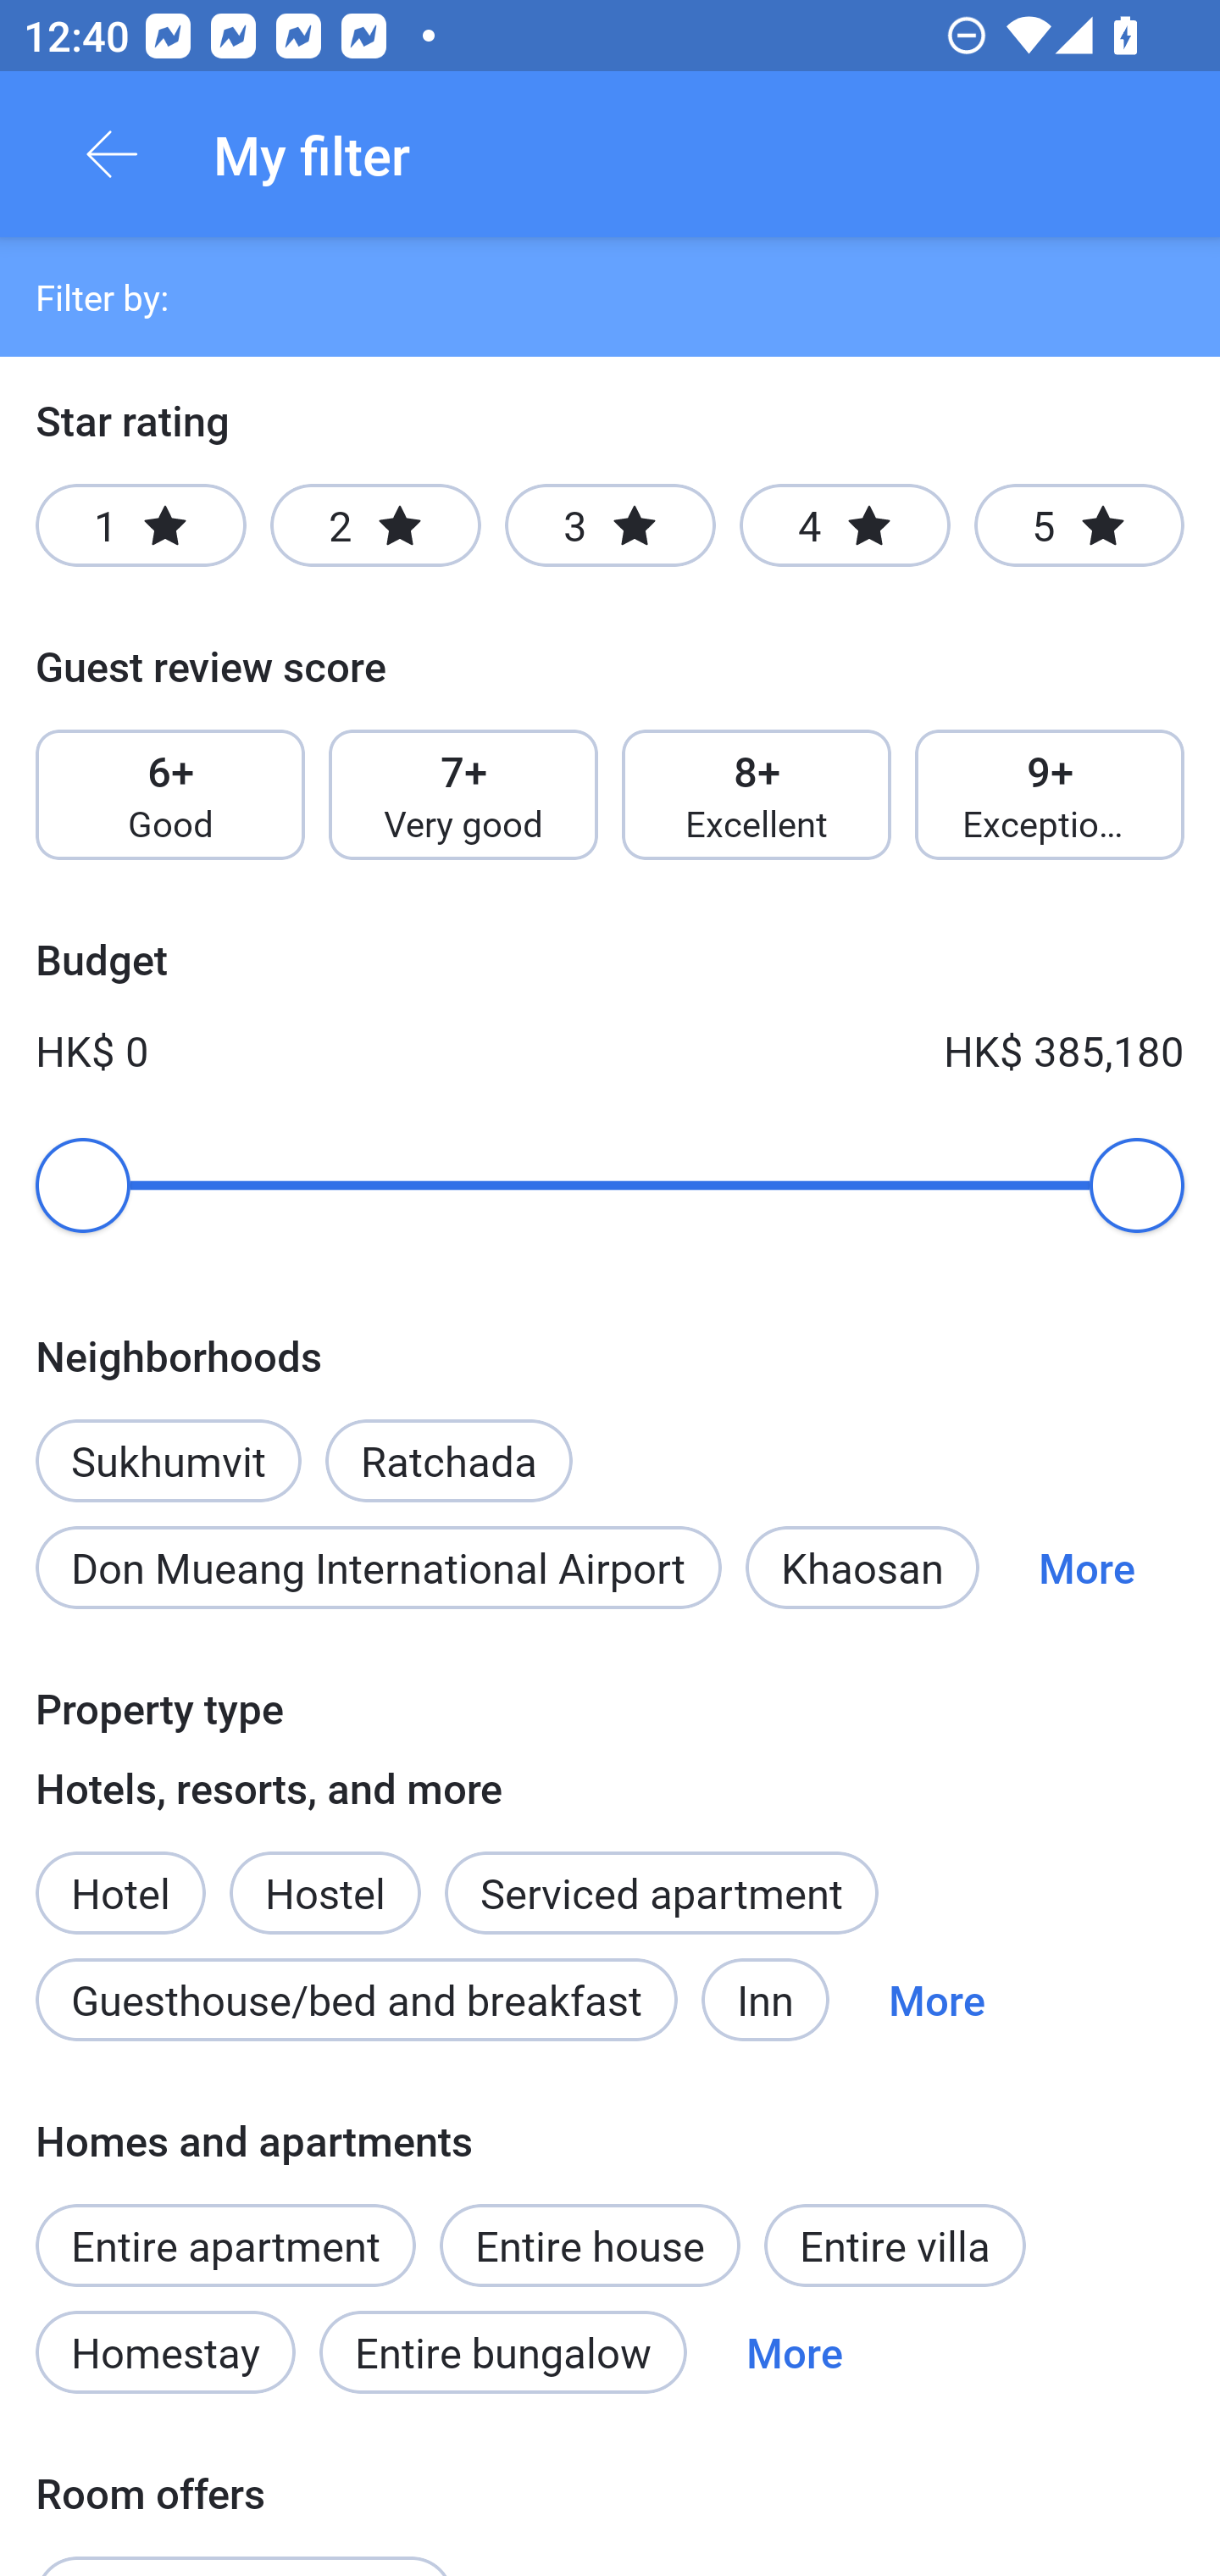  I want to click on 9+ Exceptional, so click(1050, 795).